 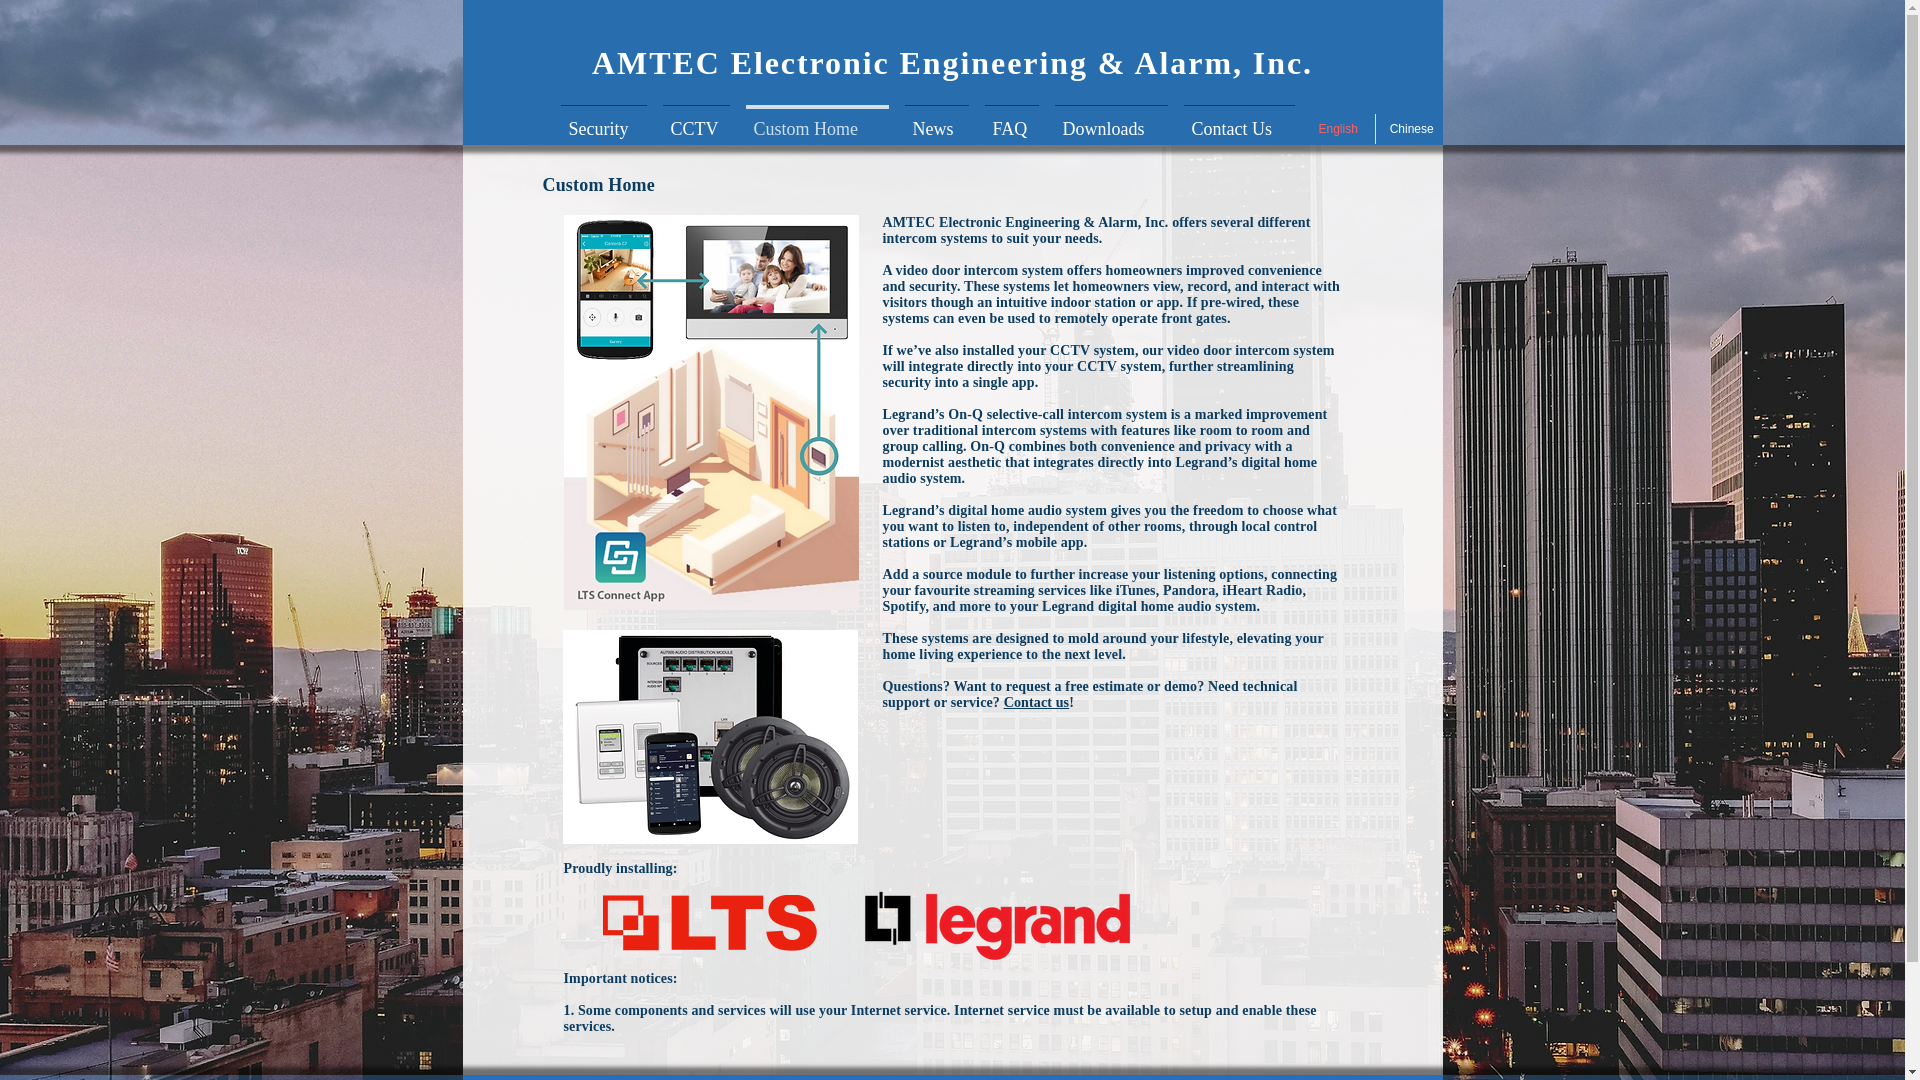 What do you see at coordinates (998, 926) in the screenshot?
I see `Legrand logo` at bounding box center [998, 926].